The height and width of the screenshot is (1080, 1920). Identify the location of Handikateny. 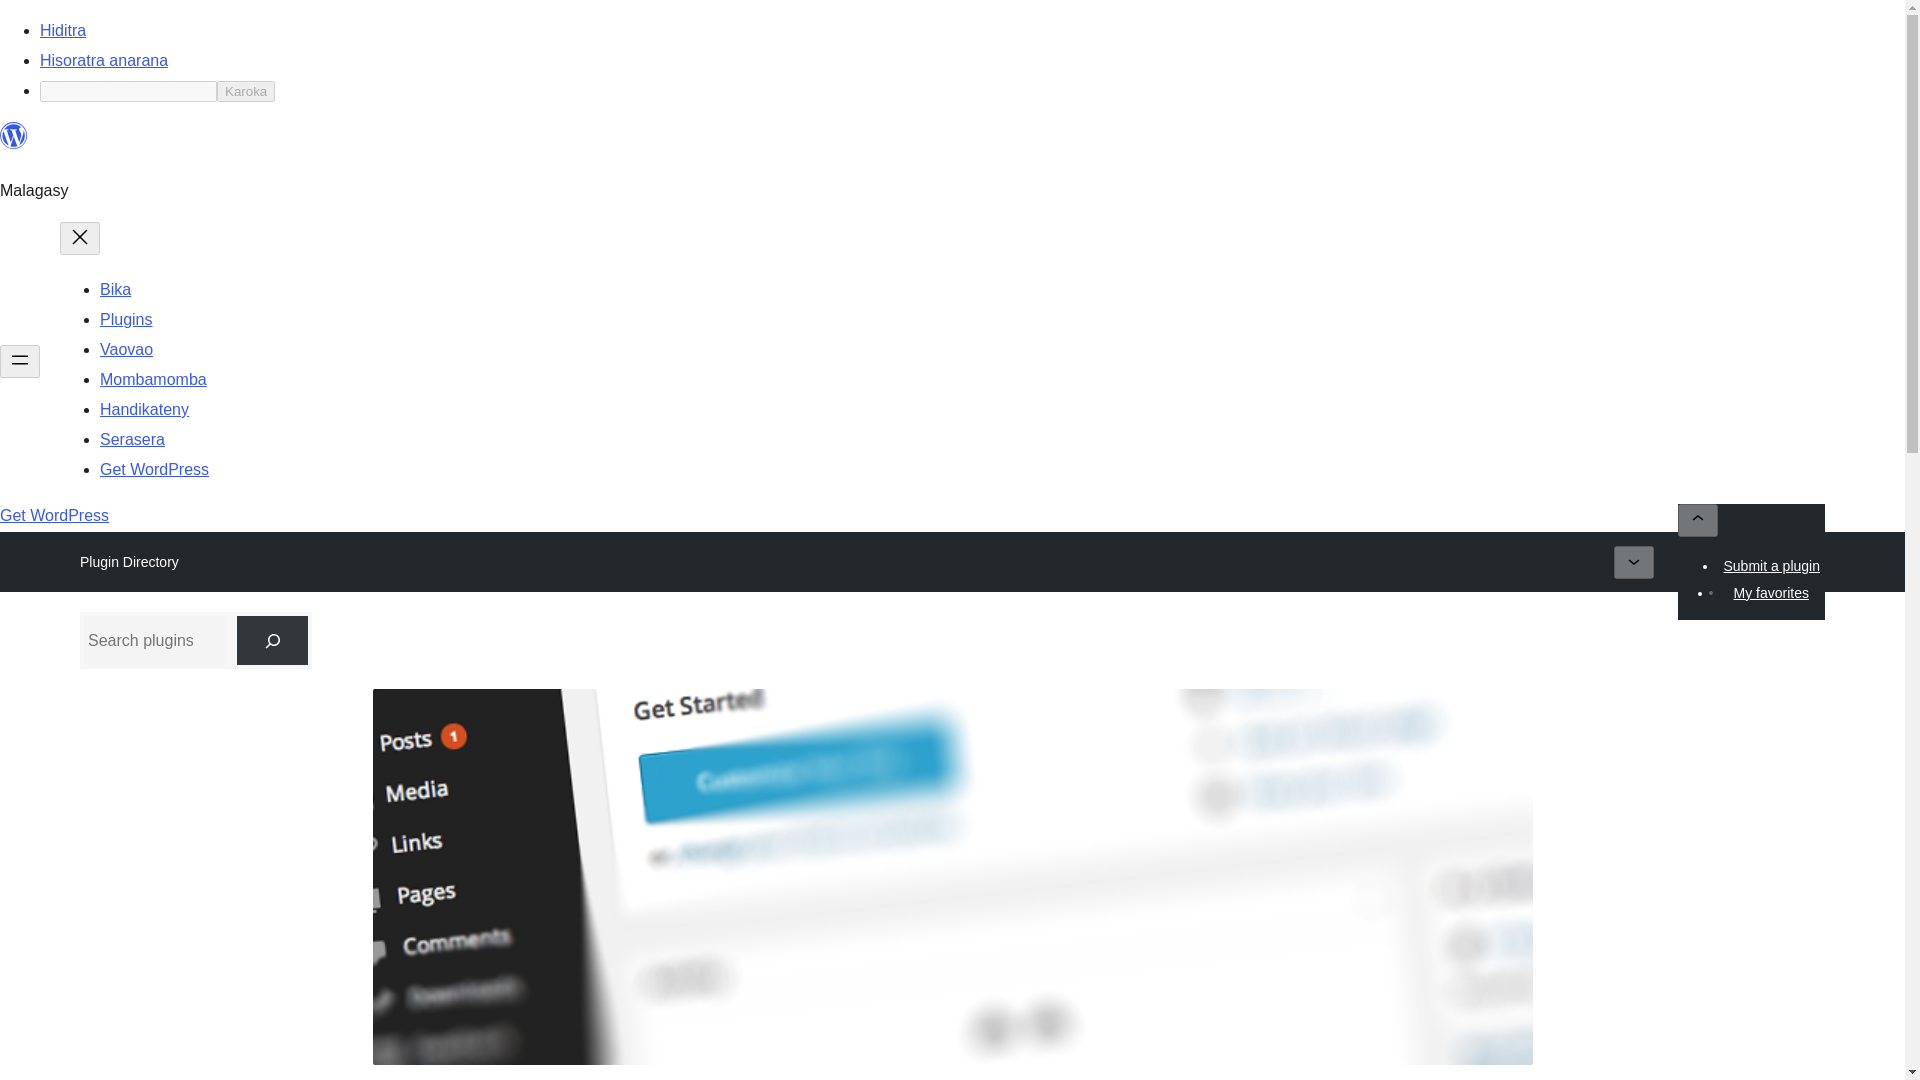
(144, 408).